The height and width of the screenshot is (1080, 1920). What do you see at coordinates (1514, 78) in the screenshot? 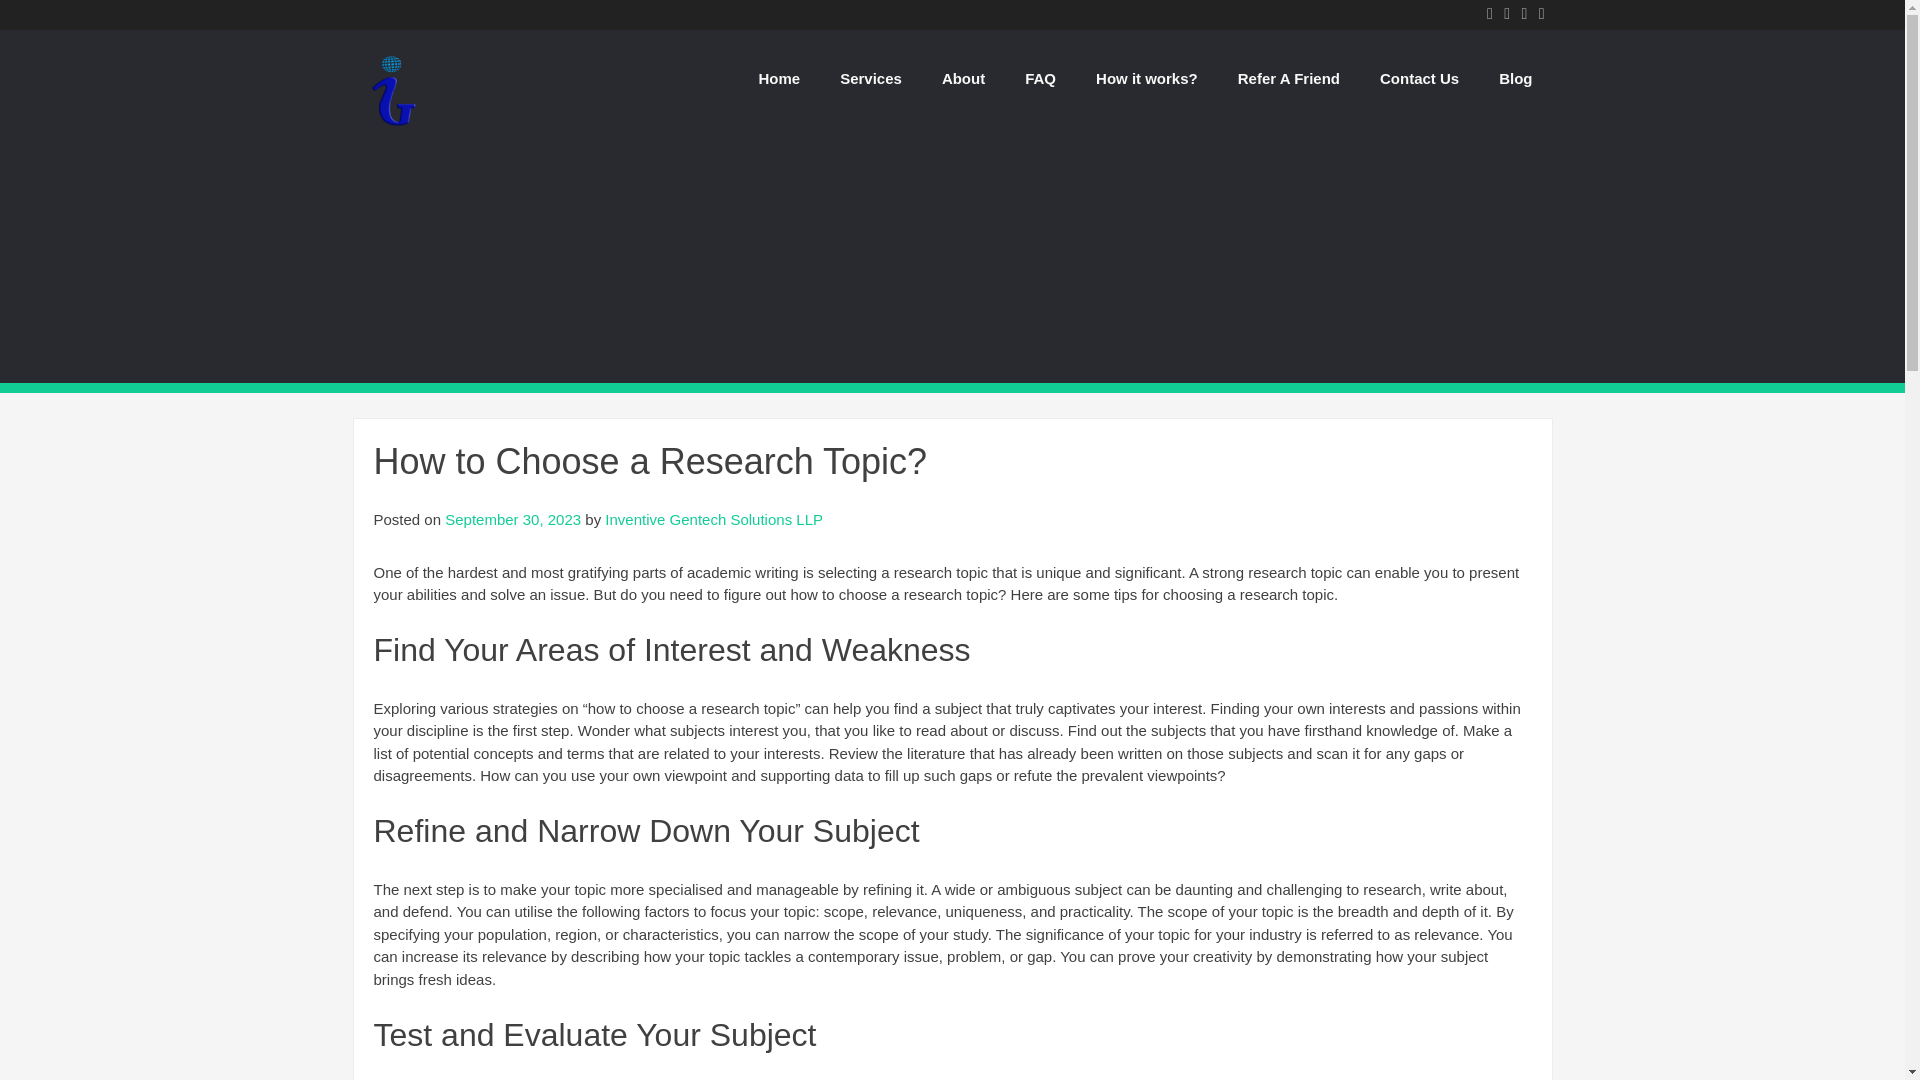
I see `Blog` at bounding box center [1514, 78].